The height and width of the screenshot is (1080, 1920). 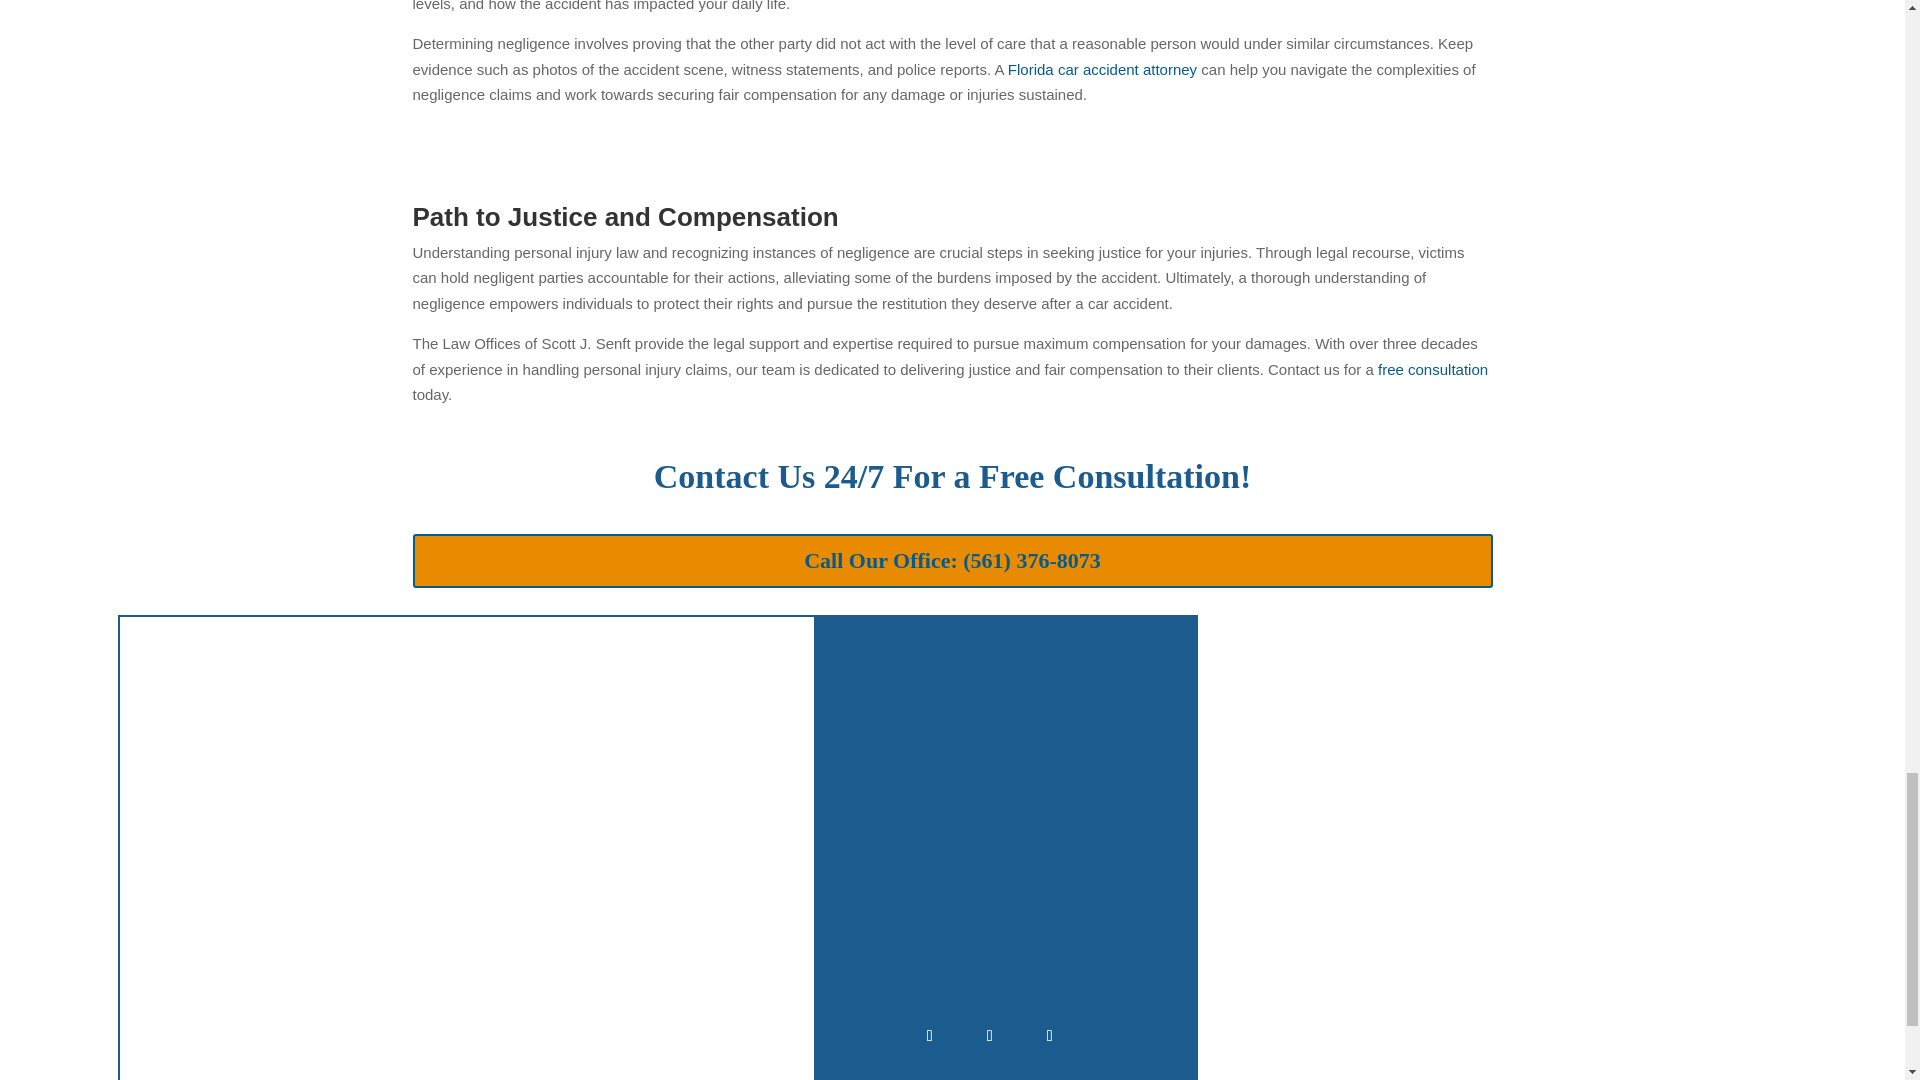 What do you see at coordinates (930, 1035) in the screenshot?
I see `Follow on Facebook` at bounding box center [930, 1035].